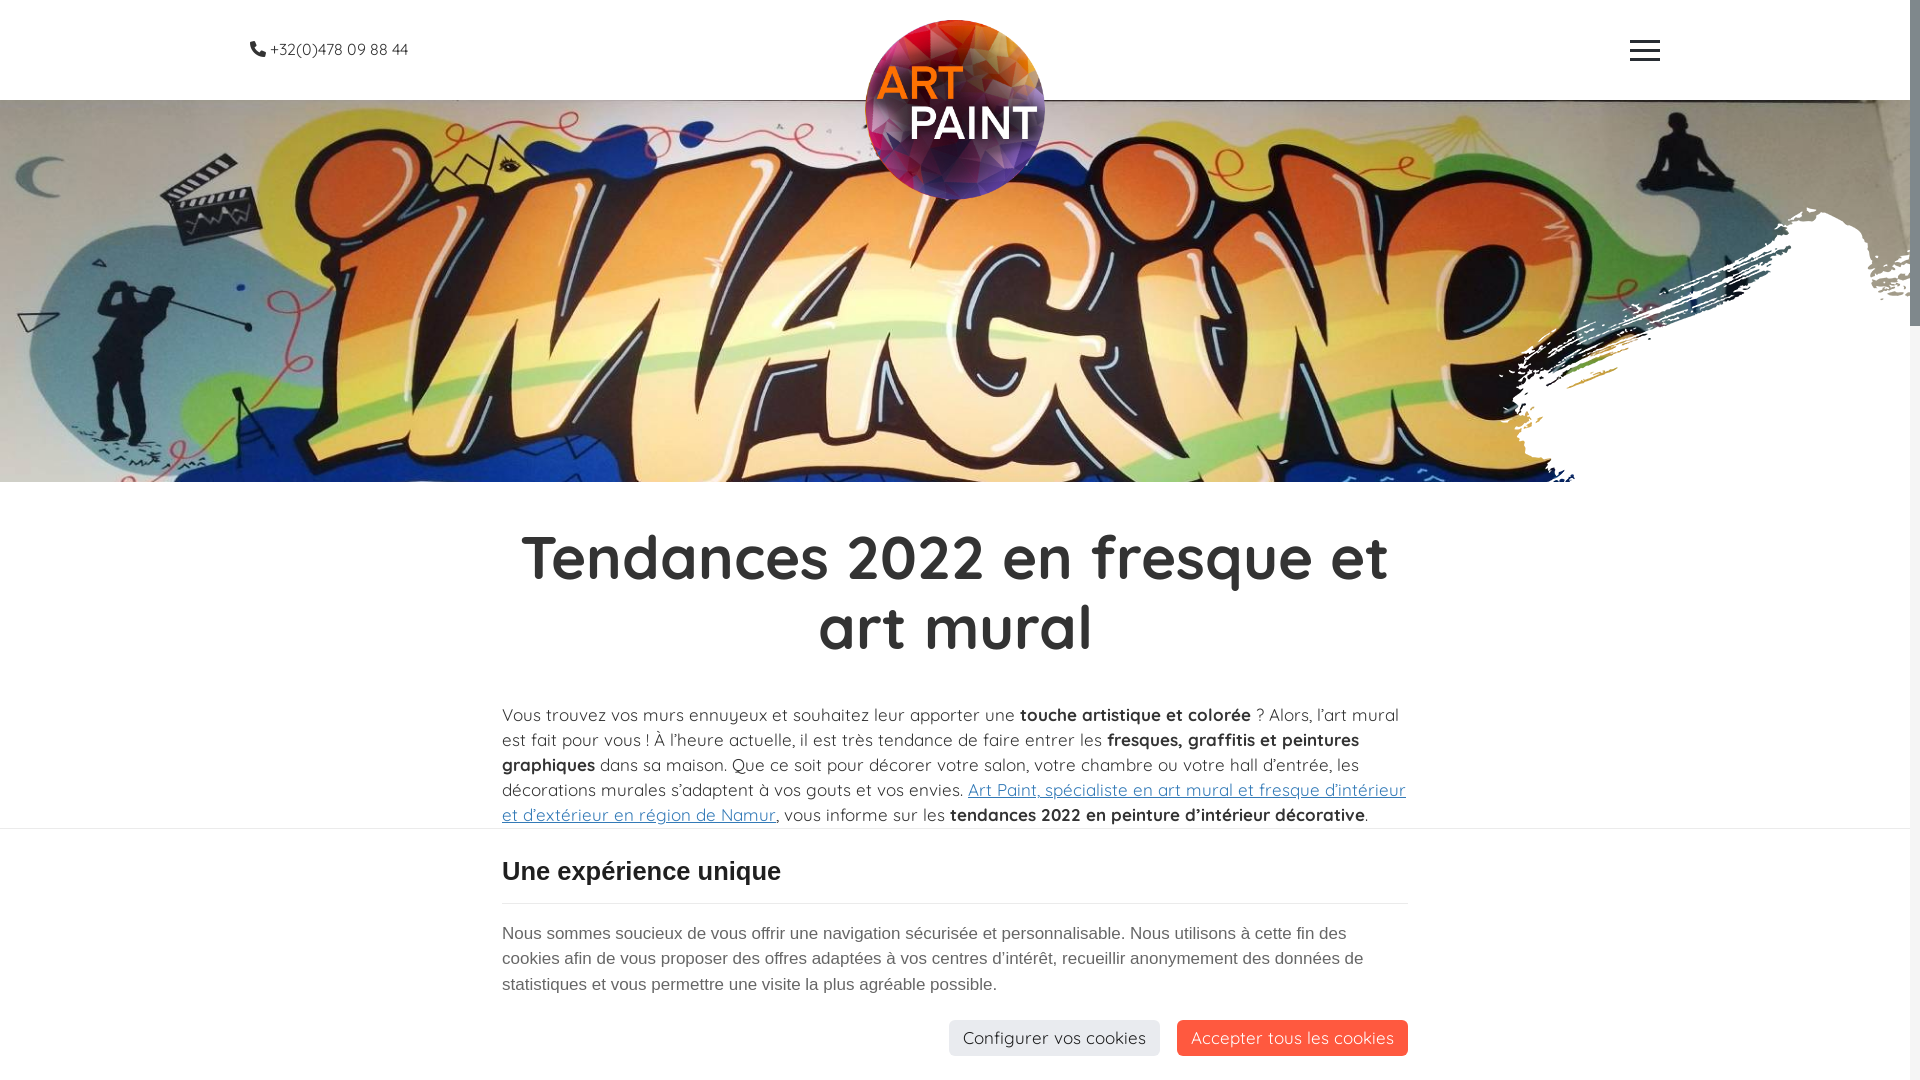 The width and height of the screenshot is (1920, 1080). What do you see at coordinates (329, 49) in the screenshot?
I see `+32(0)478 09 88 44` at bounding box center [329, 49].